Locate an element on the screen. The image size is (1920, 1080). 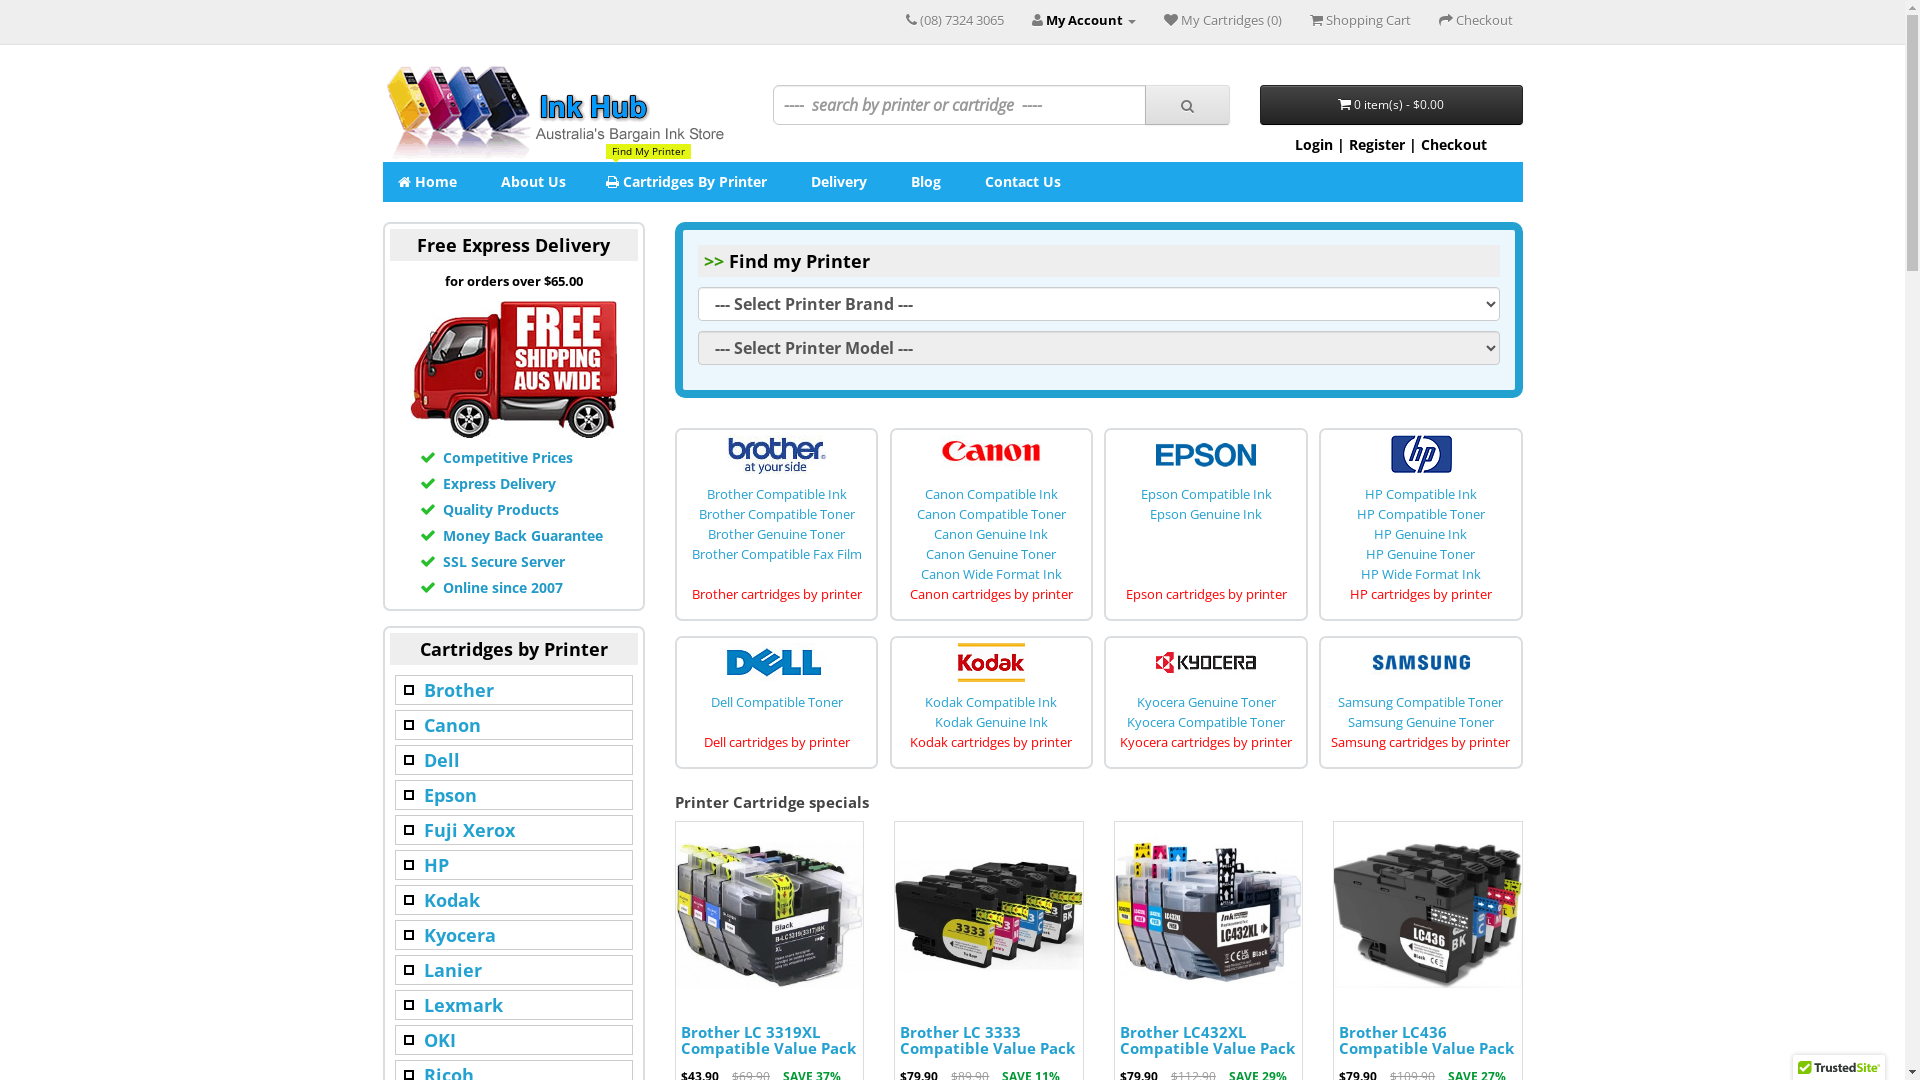
Brother cartridges by printer is located at coordinates (777, 594).